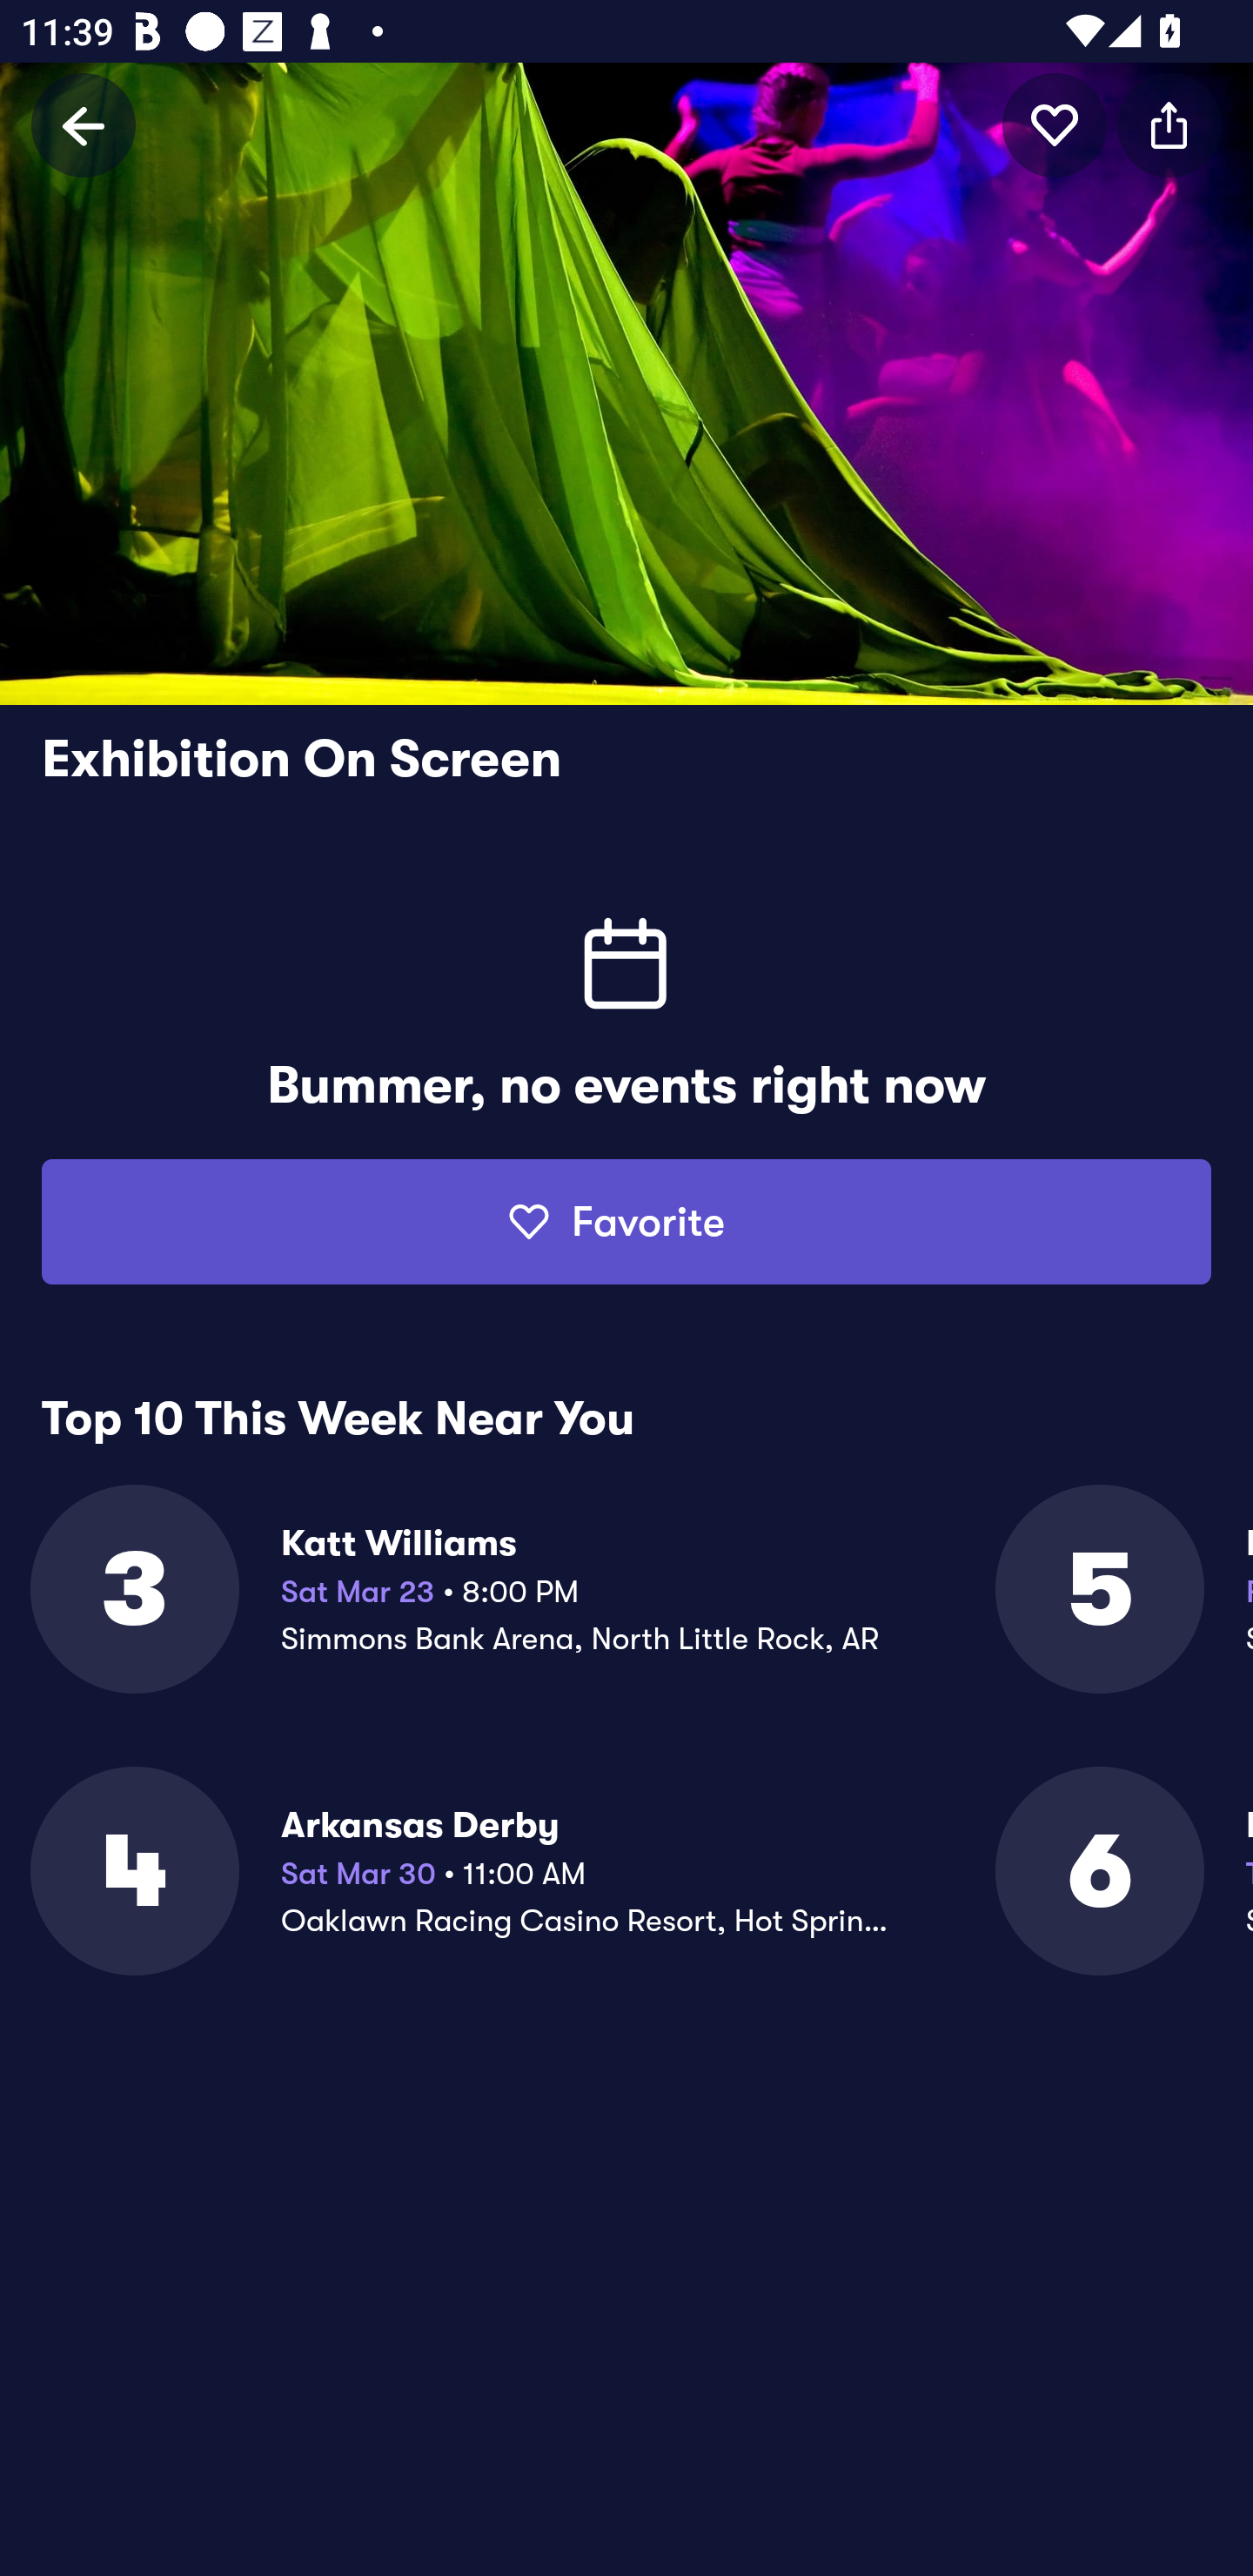 The height and width of the screenshot is (2576, 1253). I want to click on Favorite, so click(626, 1222).